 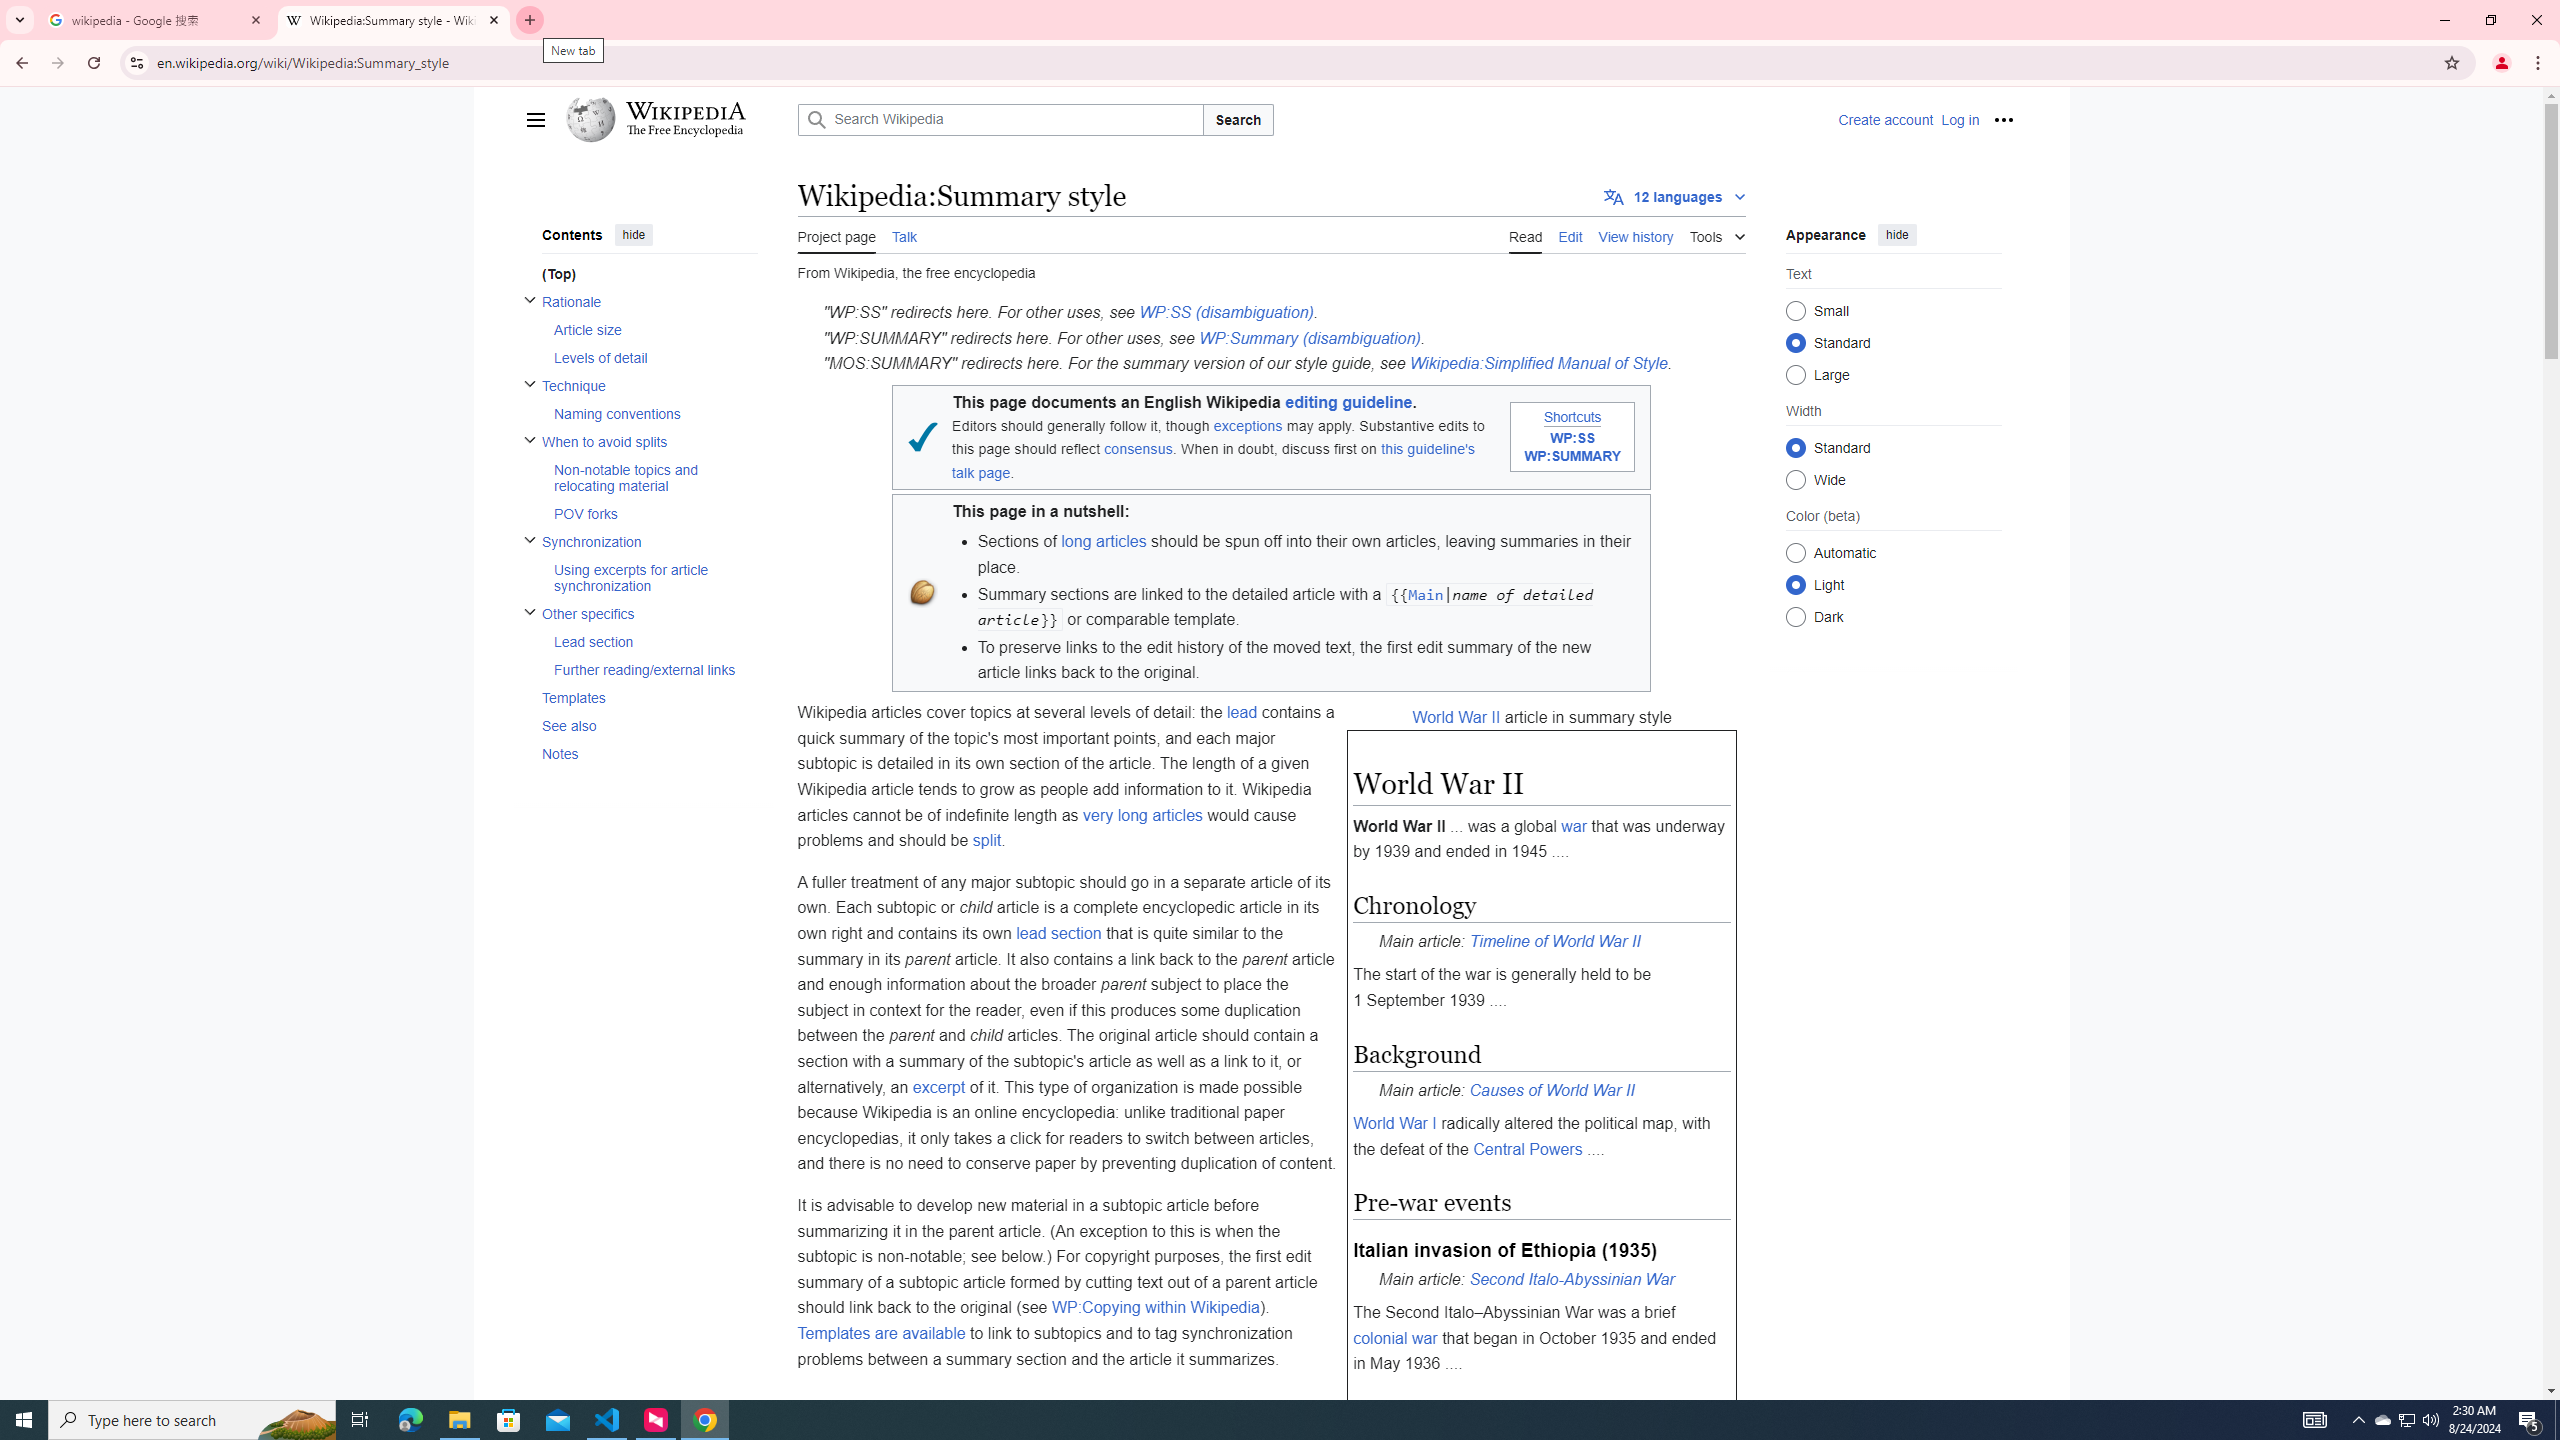 What do you see at coordinates (528, 300) in the screenshot?
I see `Toggle Rationale subsection` at bounding box center [528, 300].